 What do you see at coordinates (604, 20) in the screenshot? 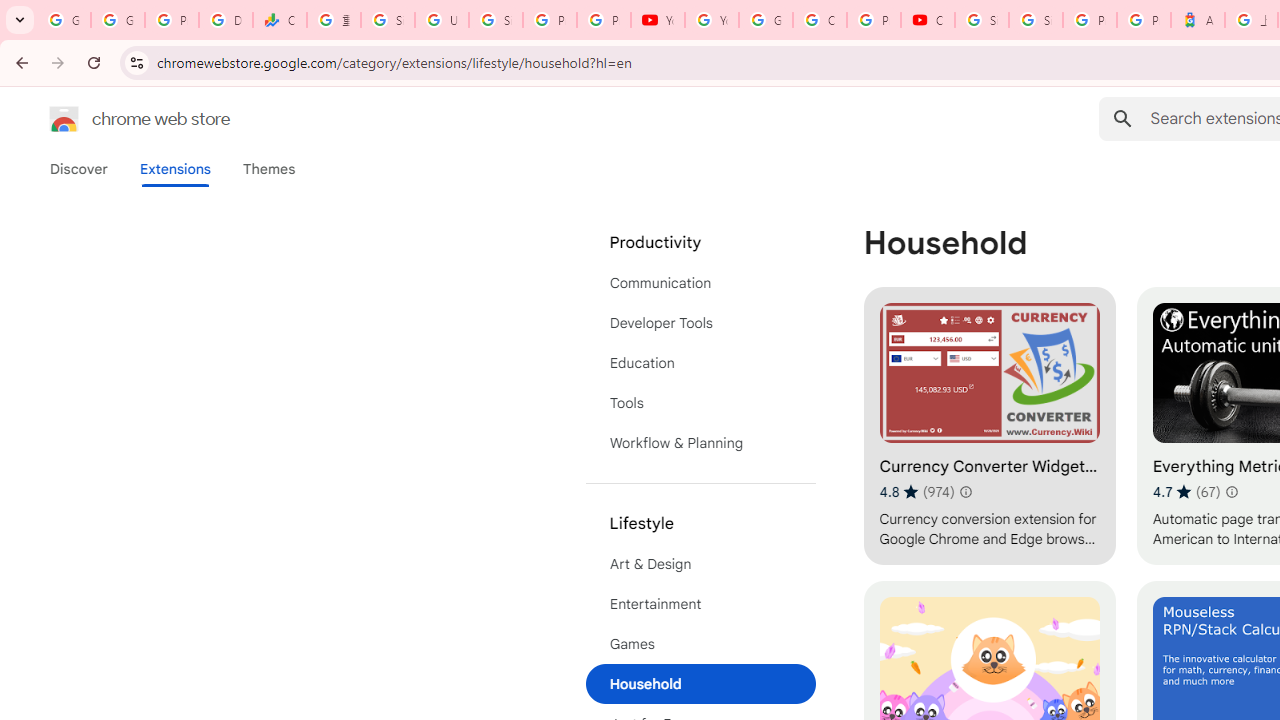
I see `Privacy Checkup` at bounding box center [604, 20].